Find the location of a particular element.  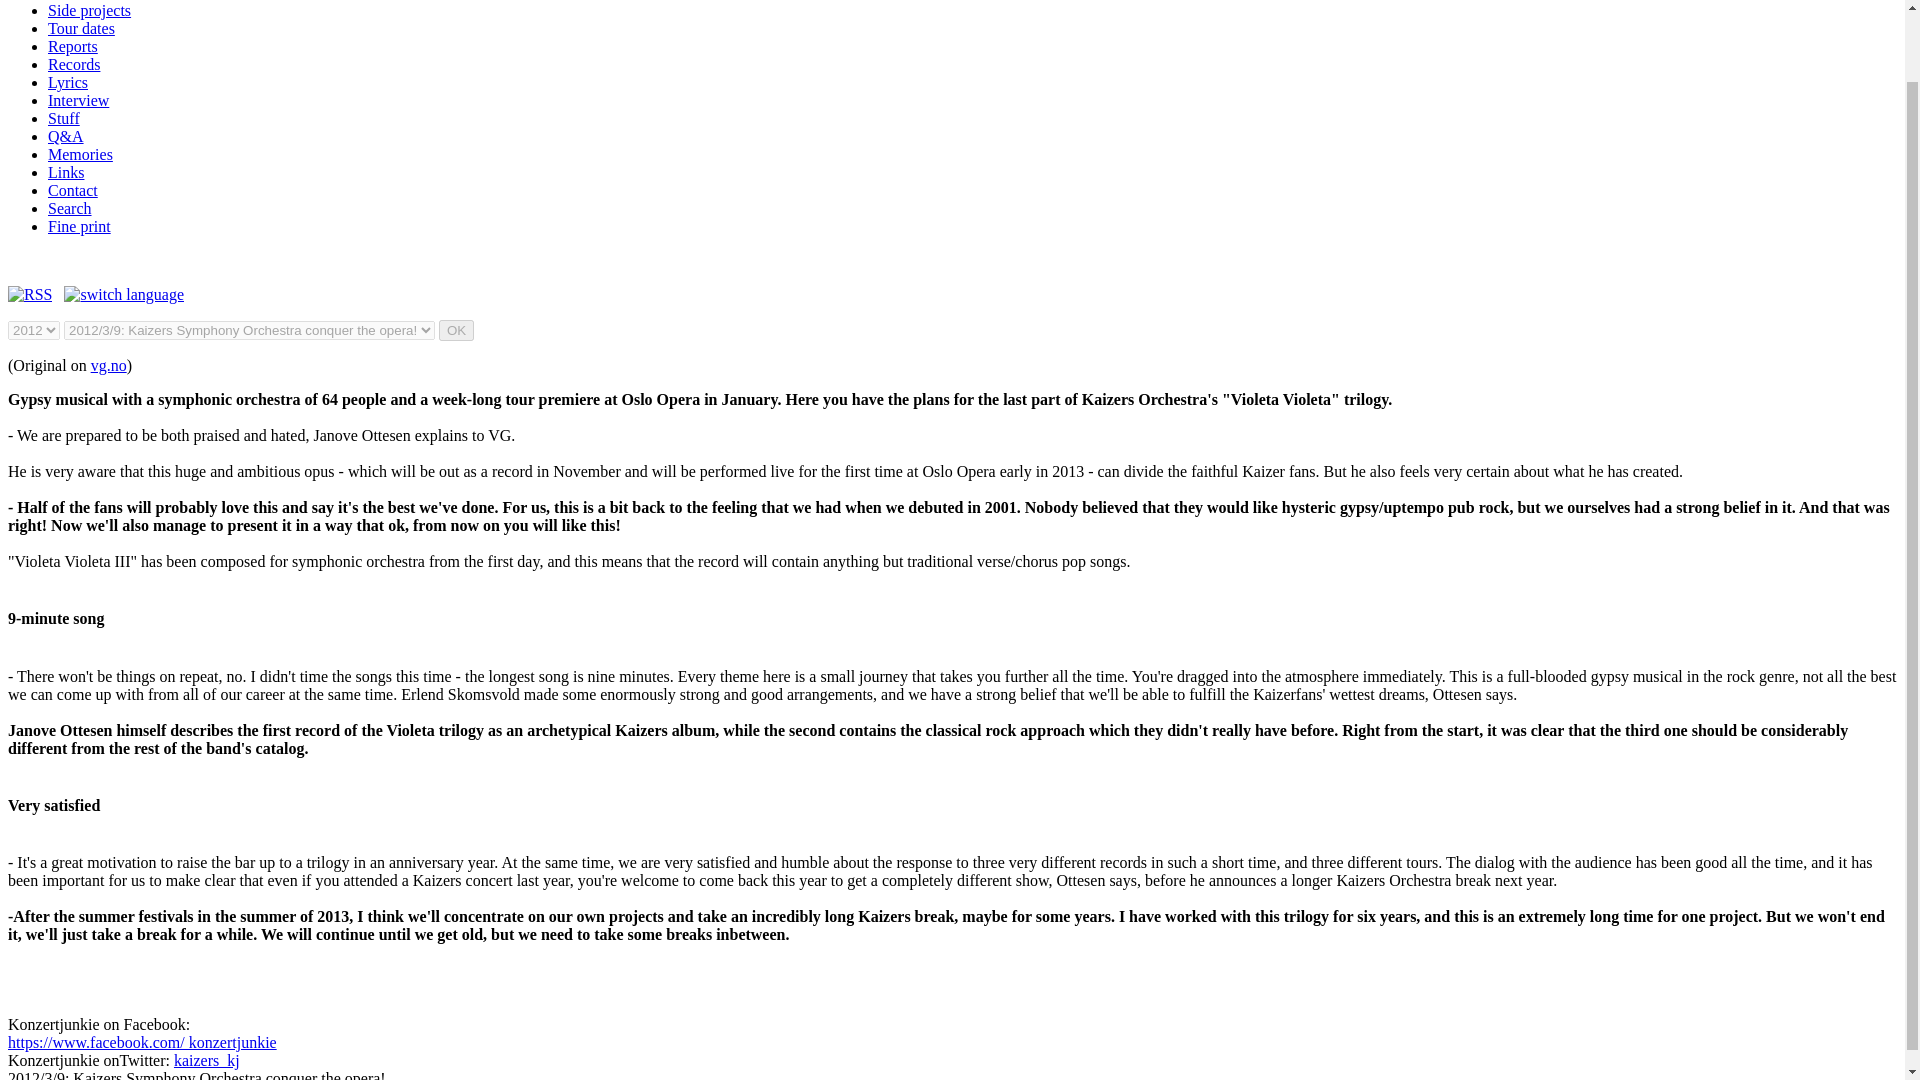

Interview is located at coordinates (78, 100).